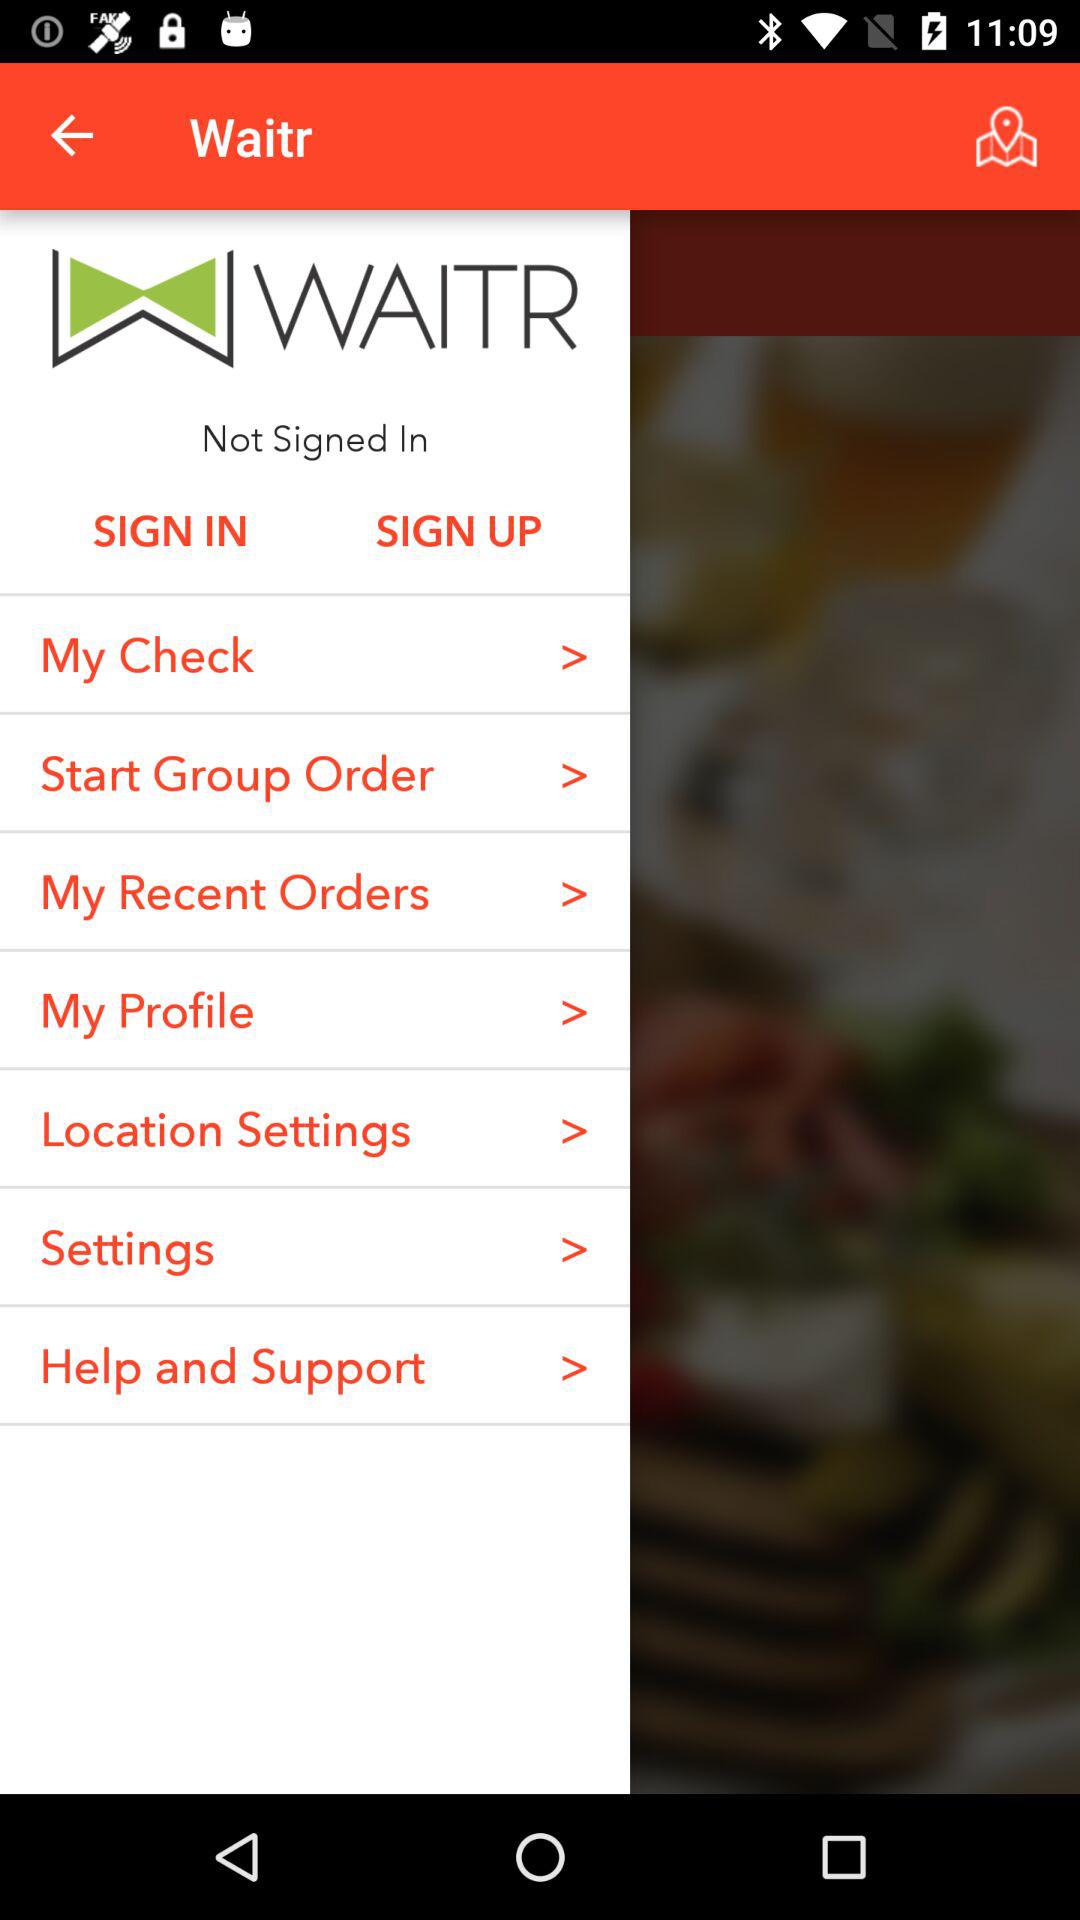 The image size is (1080, 1920). Describe the element at coordinates (574, 1246) in the screenshot. I see `tap the item to the right of the help and support` at that location.